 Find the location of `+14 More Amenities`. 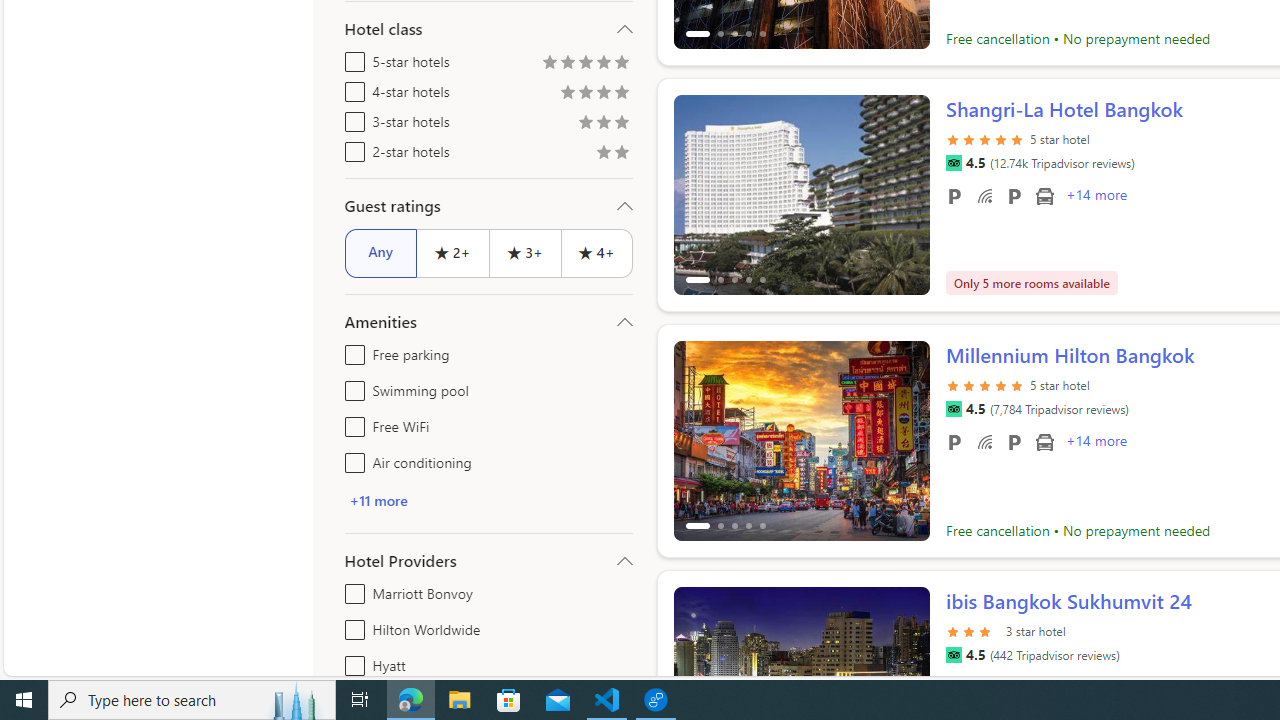

+14 More Amenities is located at coordinates (1095, 443).